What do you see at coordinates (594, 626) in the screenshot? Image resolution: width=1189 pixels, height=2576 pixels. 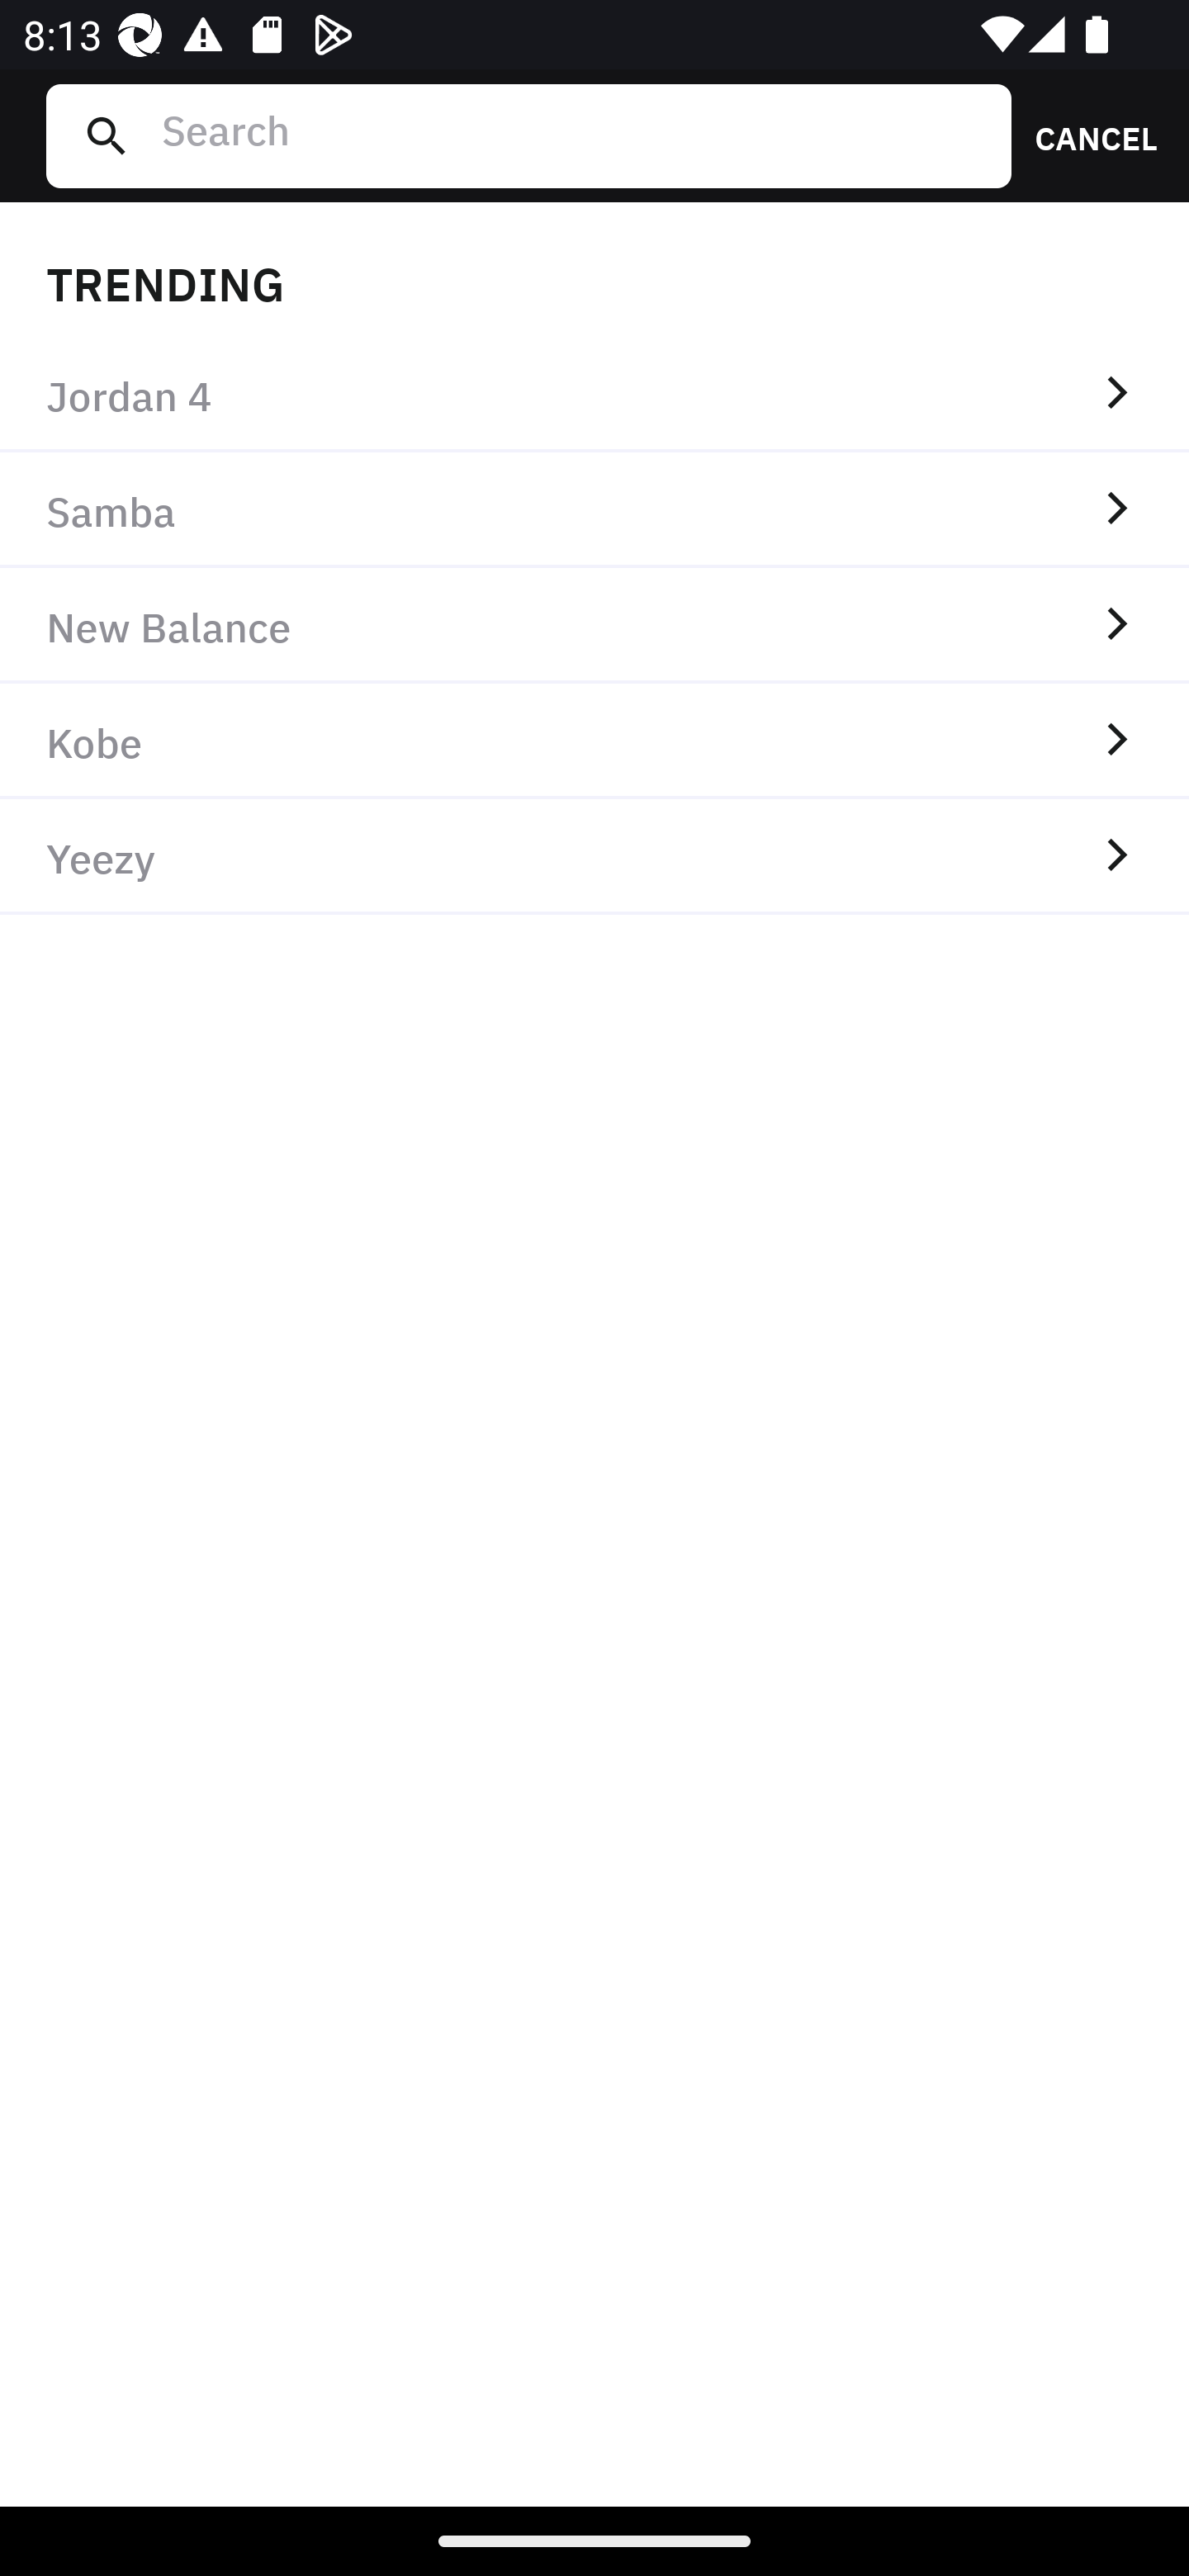 I see `New Balance ` at bounding box center [594, 626].